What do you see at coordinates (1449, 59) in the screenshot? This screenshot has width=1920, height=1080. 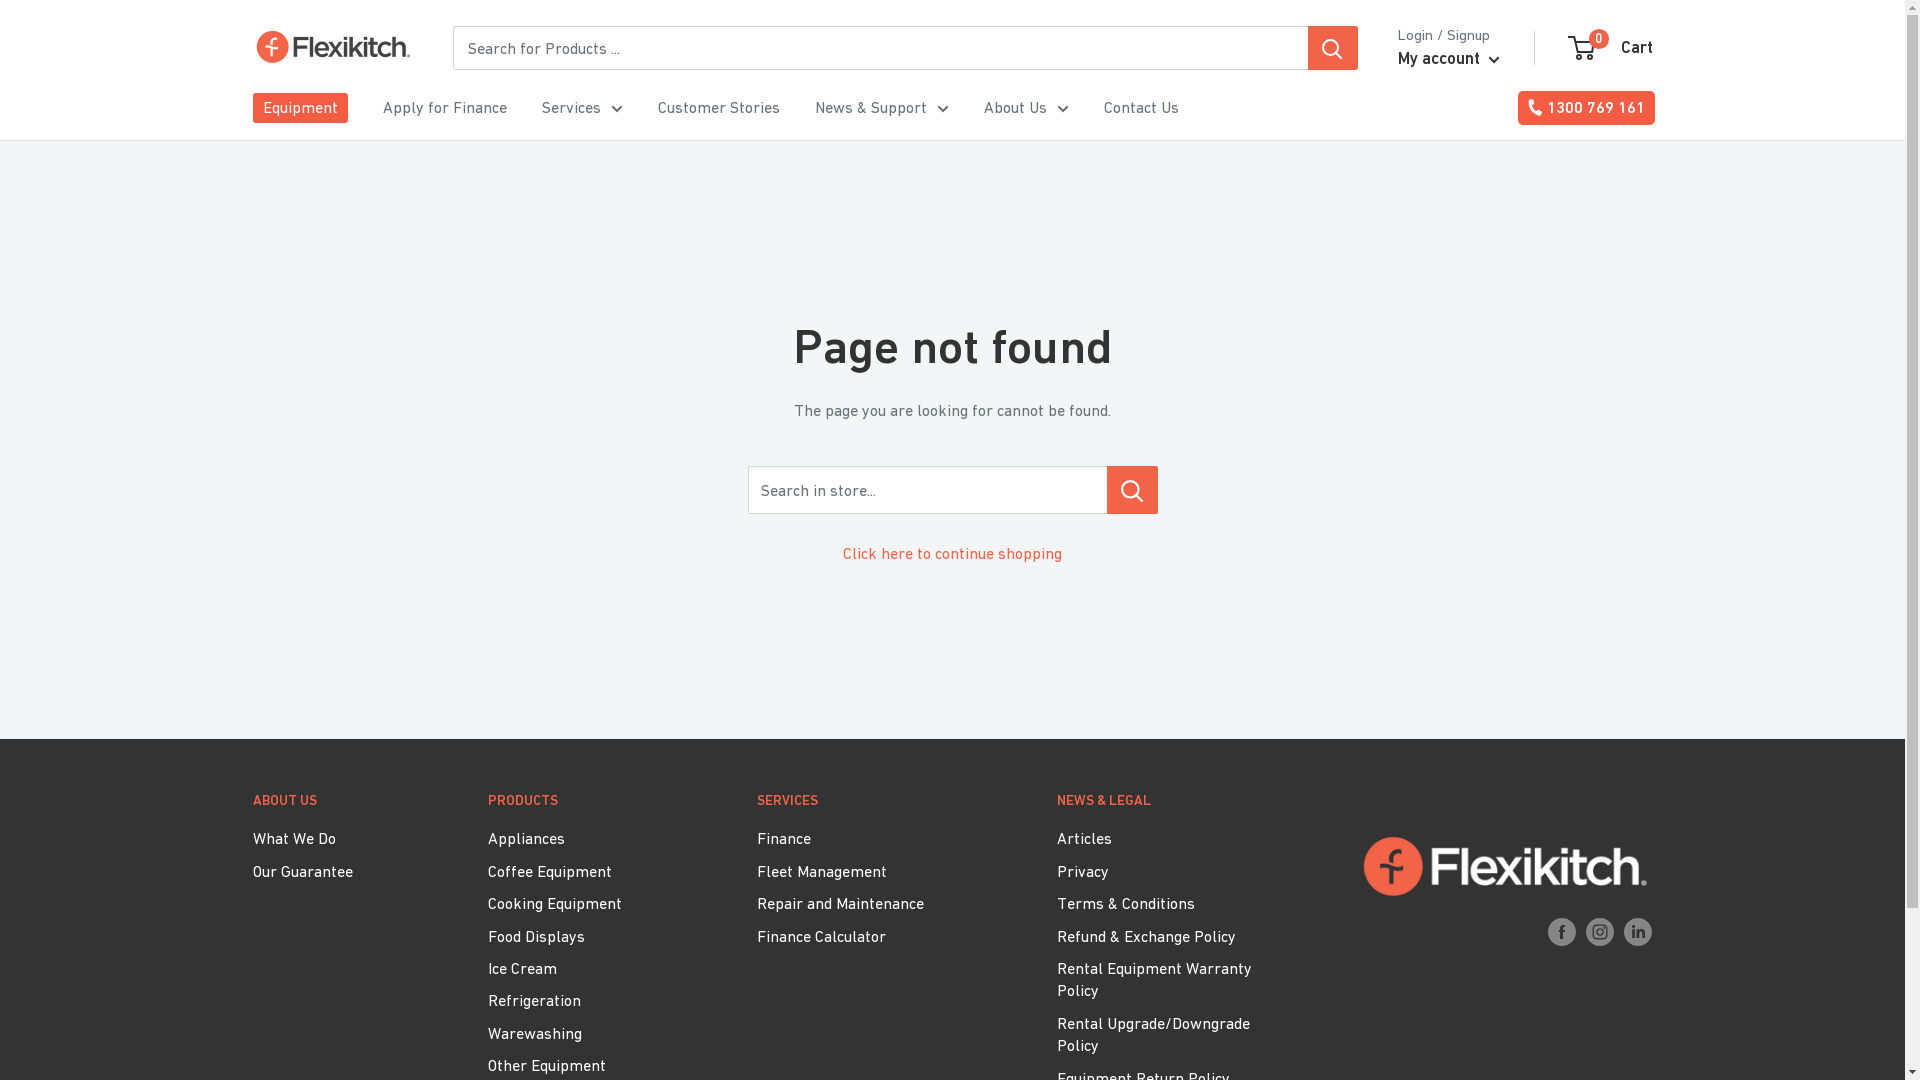 I see `My account` at bounding box center [1449, 59].